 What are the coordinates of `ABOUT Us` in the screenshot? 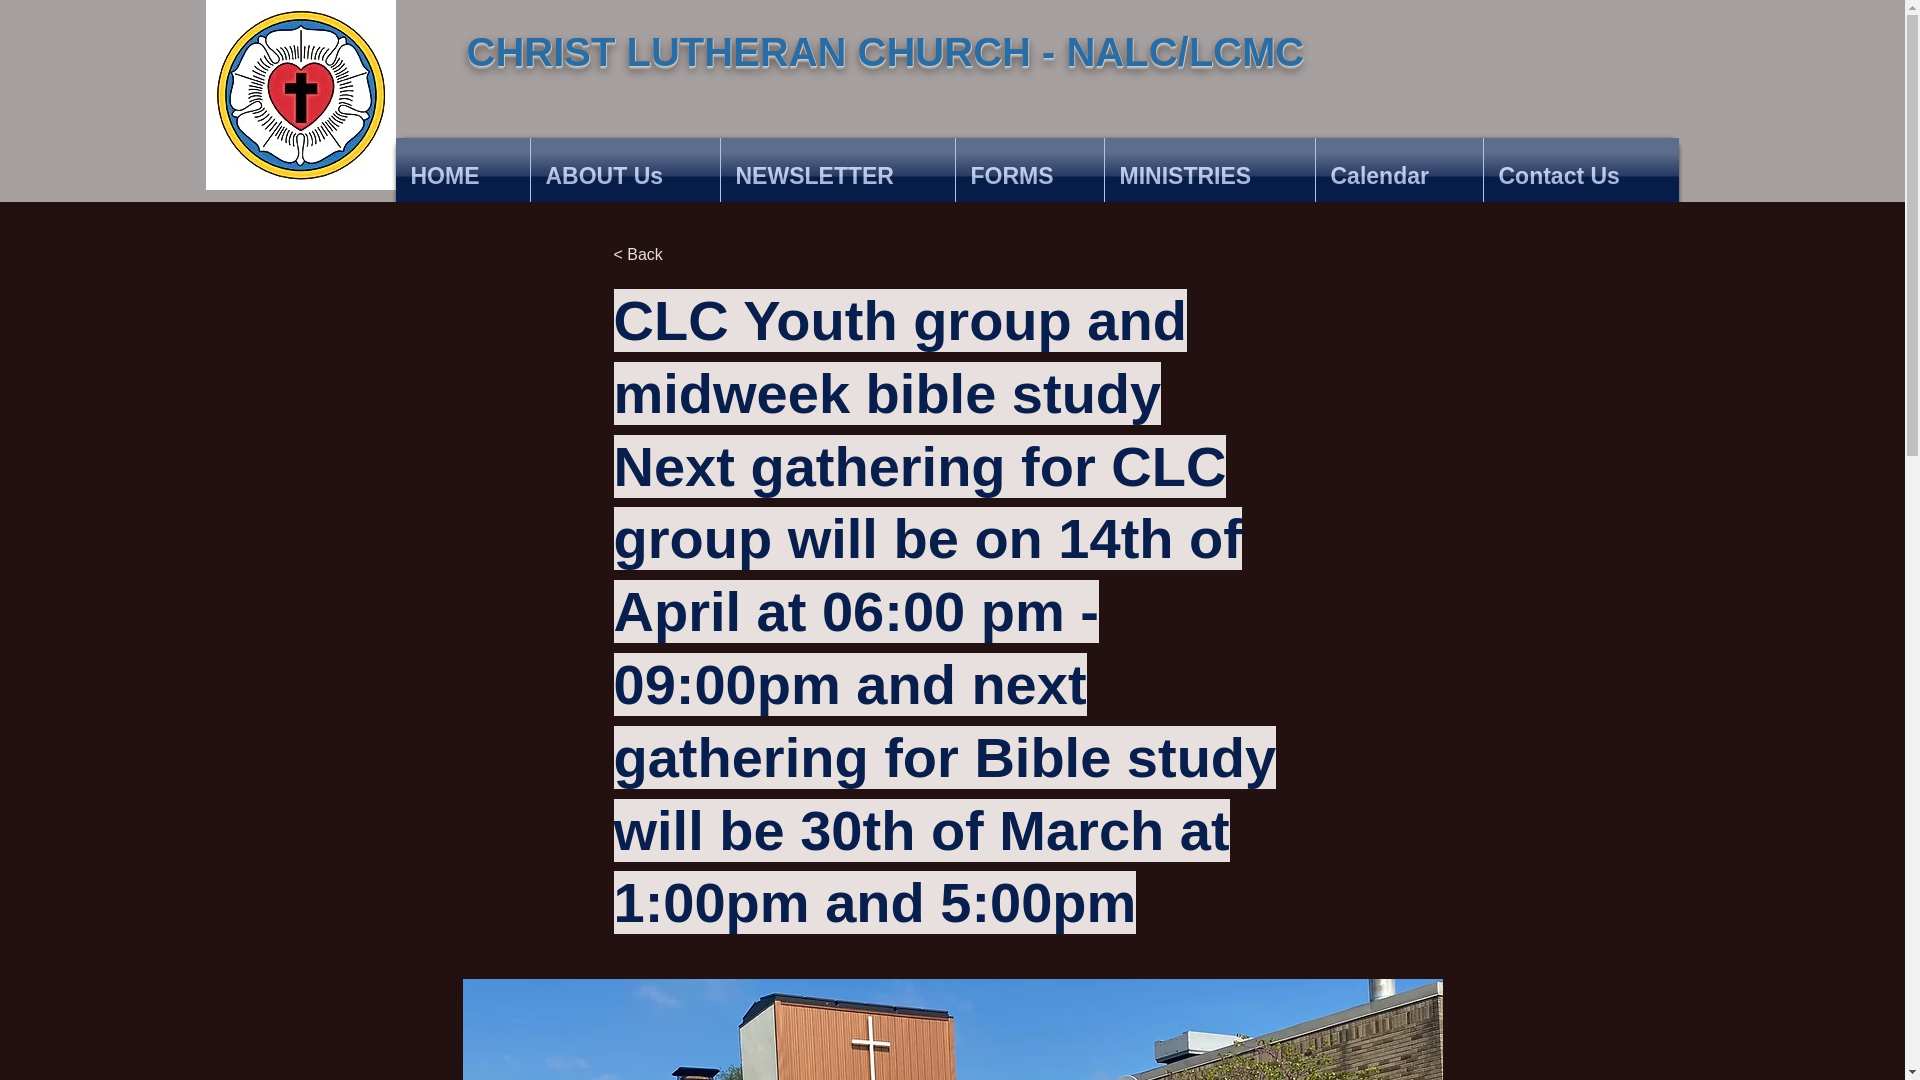 It's located at (624, 176).